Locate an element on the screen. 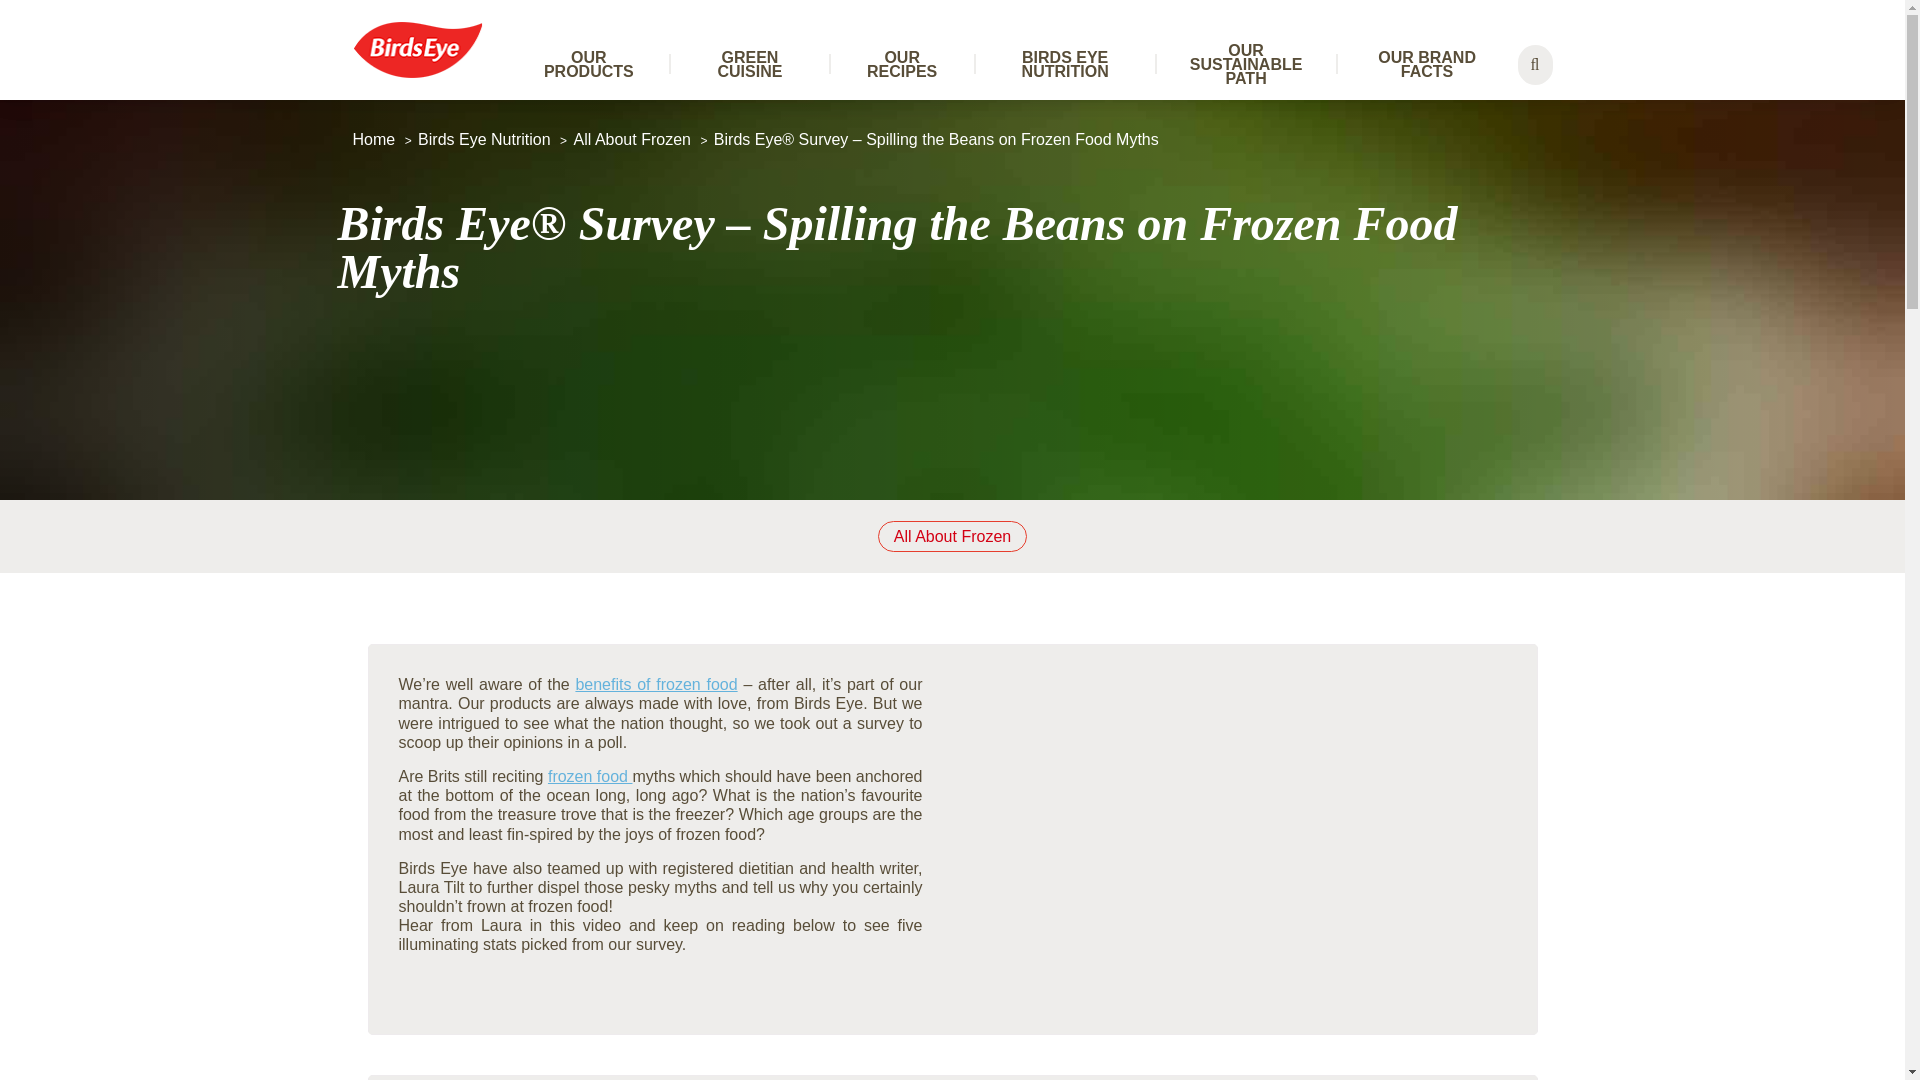 The image size is (1920, 1080). Our Brand Facts is located at coordinates (1427, 65).